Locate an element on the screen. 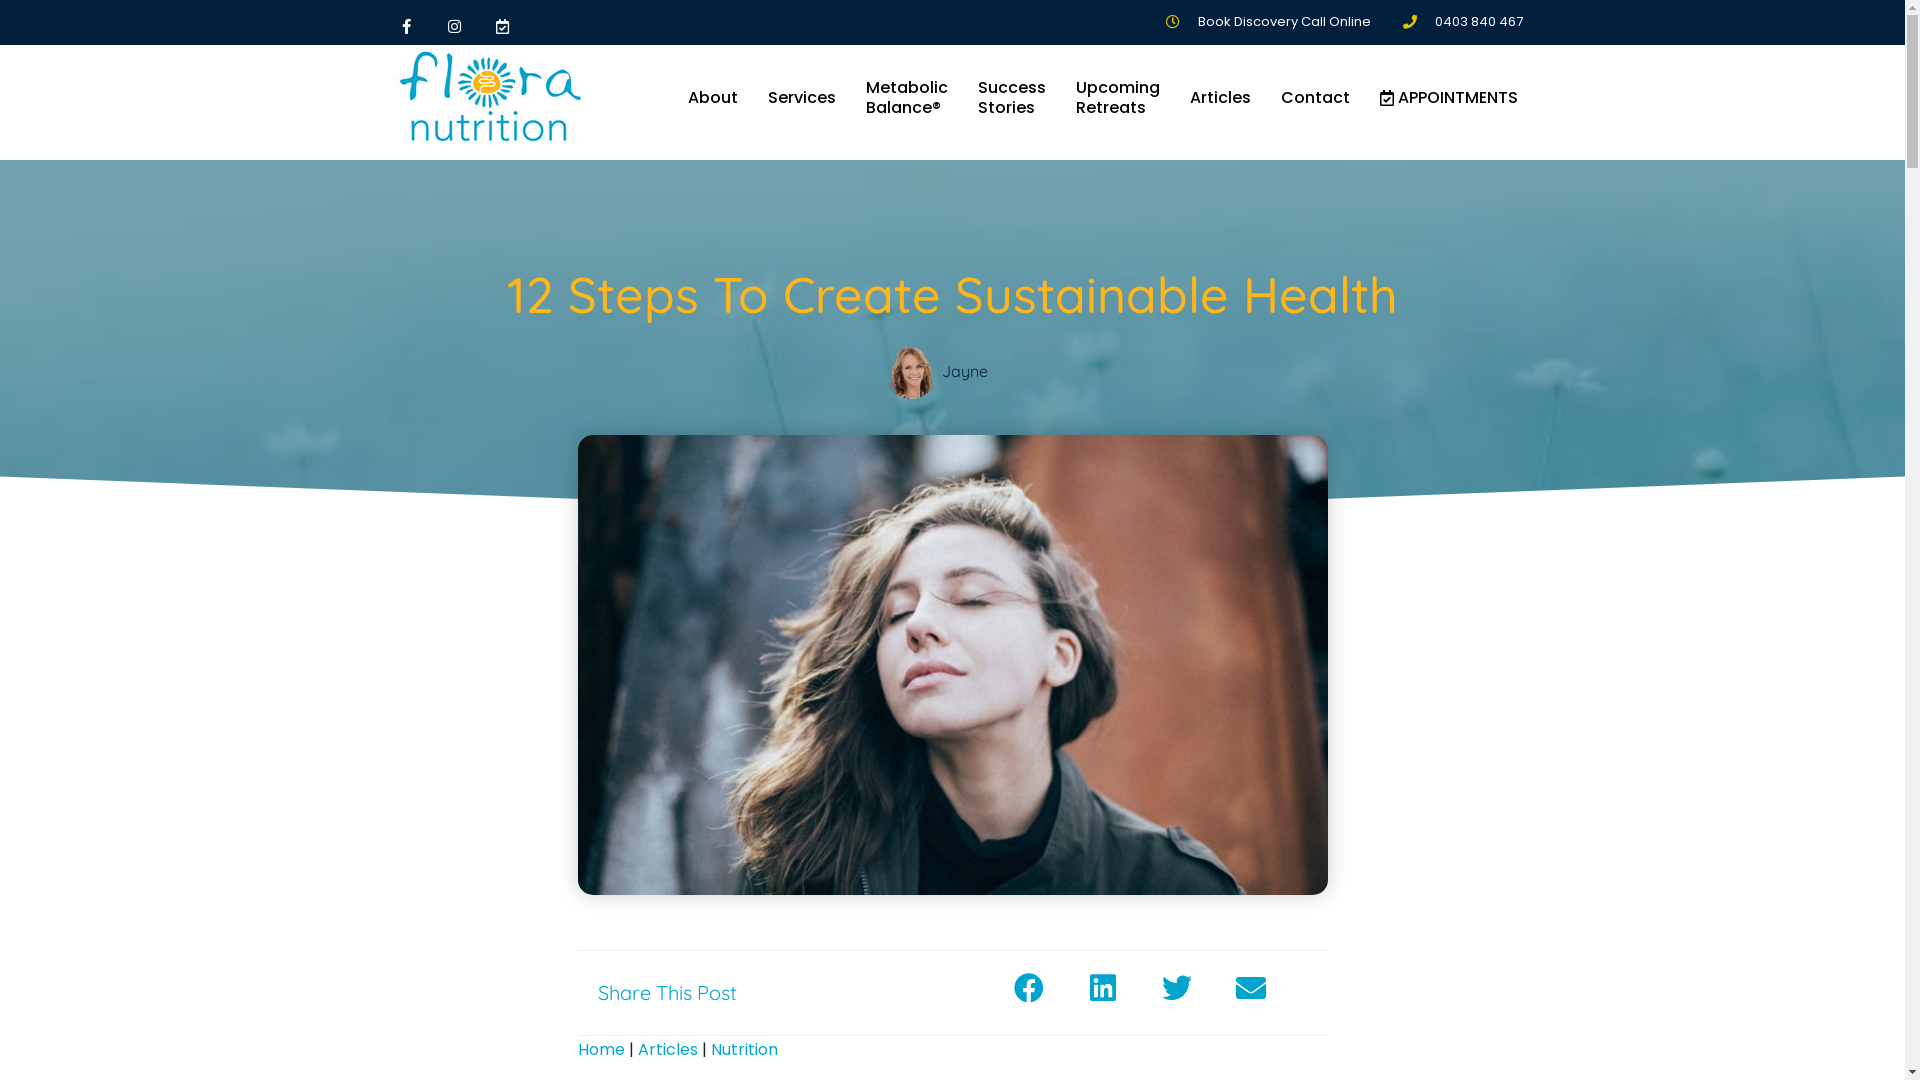 Image resolution: width=1920 pixels, height=1080 pixels. 0403 840 467 is located at coordinates (1461, 22).